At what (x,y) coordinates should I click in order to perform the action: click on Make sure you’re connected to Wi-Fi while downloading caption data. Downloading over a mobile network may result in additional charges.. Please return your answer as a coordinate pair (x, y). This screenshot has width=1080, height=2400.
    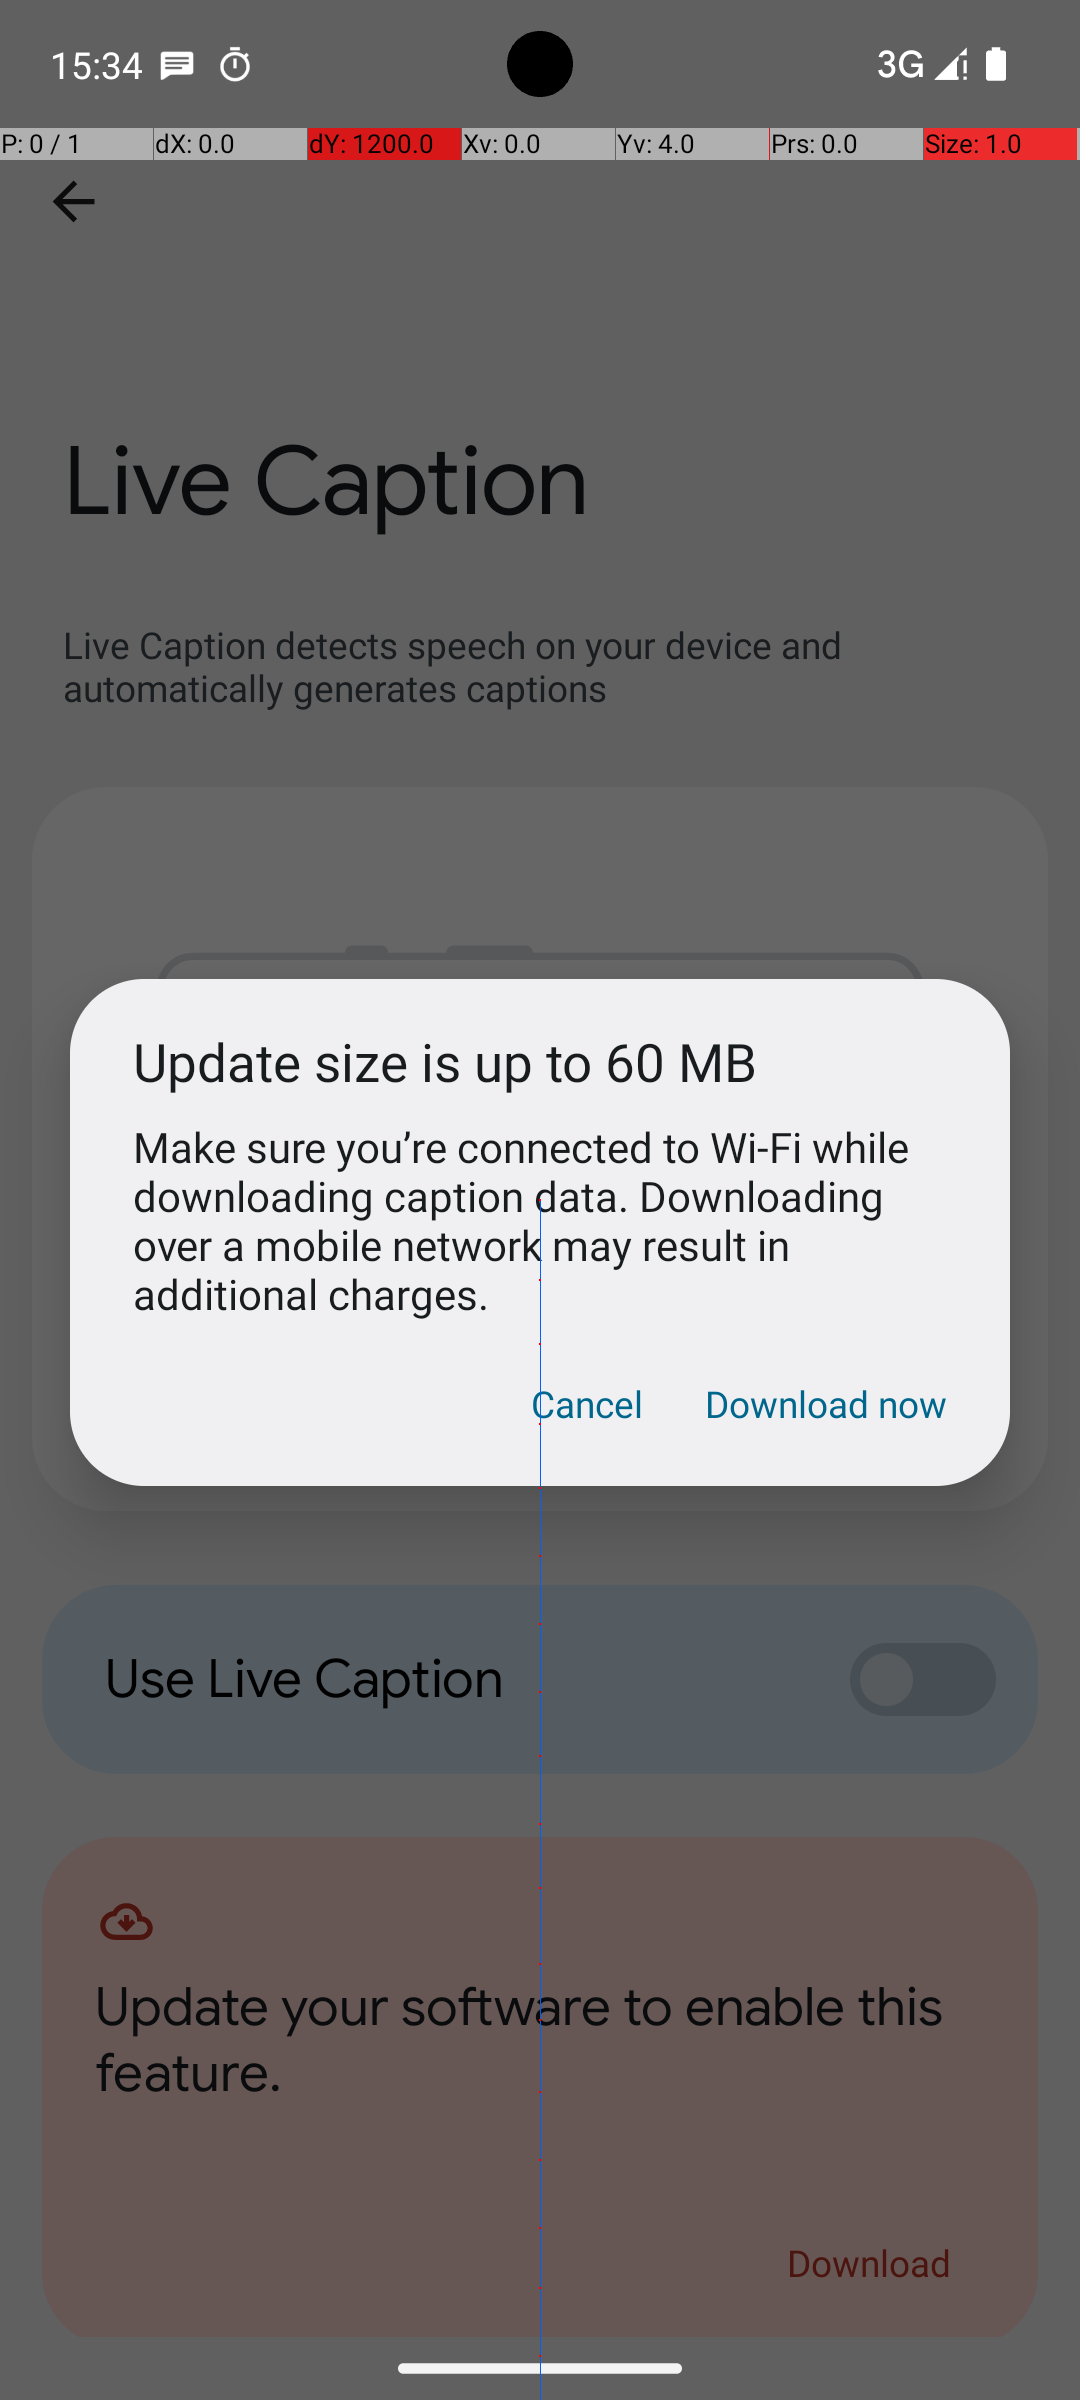
    Looking at the image, I should click on (540, 1220).